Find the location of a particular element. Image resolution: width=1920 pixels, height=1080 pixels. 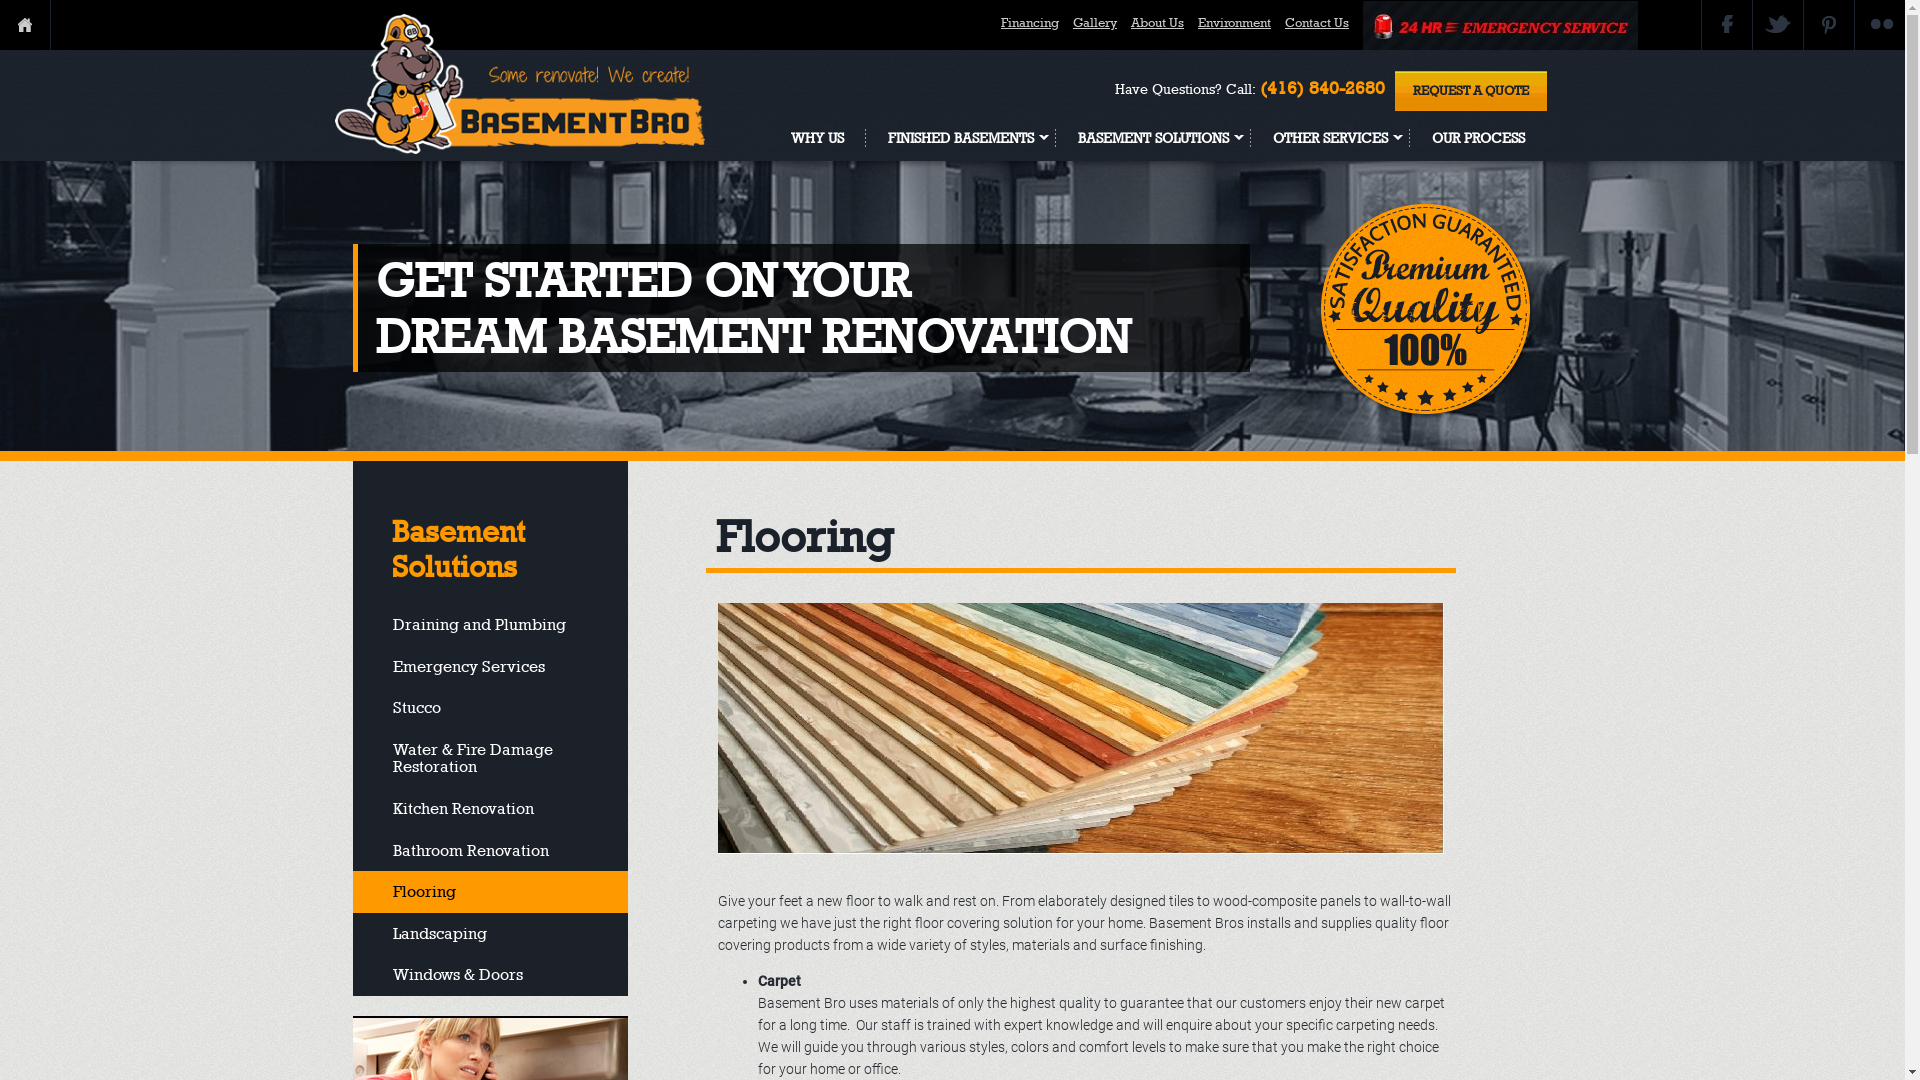

Bathroom Renovation is located at coordinates (490, 851).